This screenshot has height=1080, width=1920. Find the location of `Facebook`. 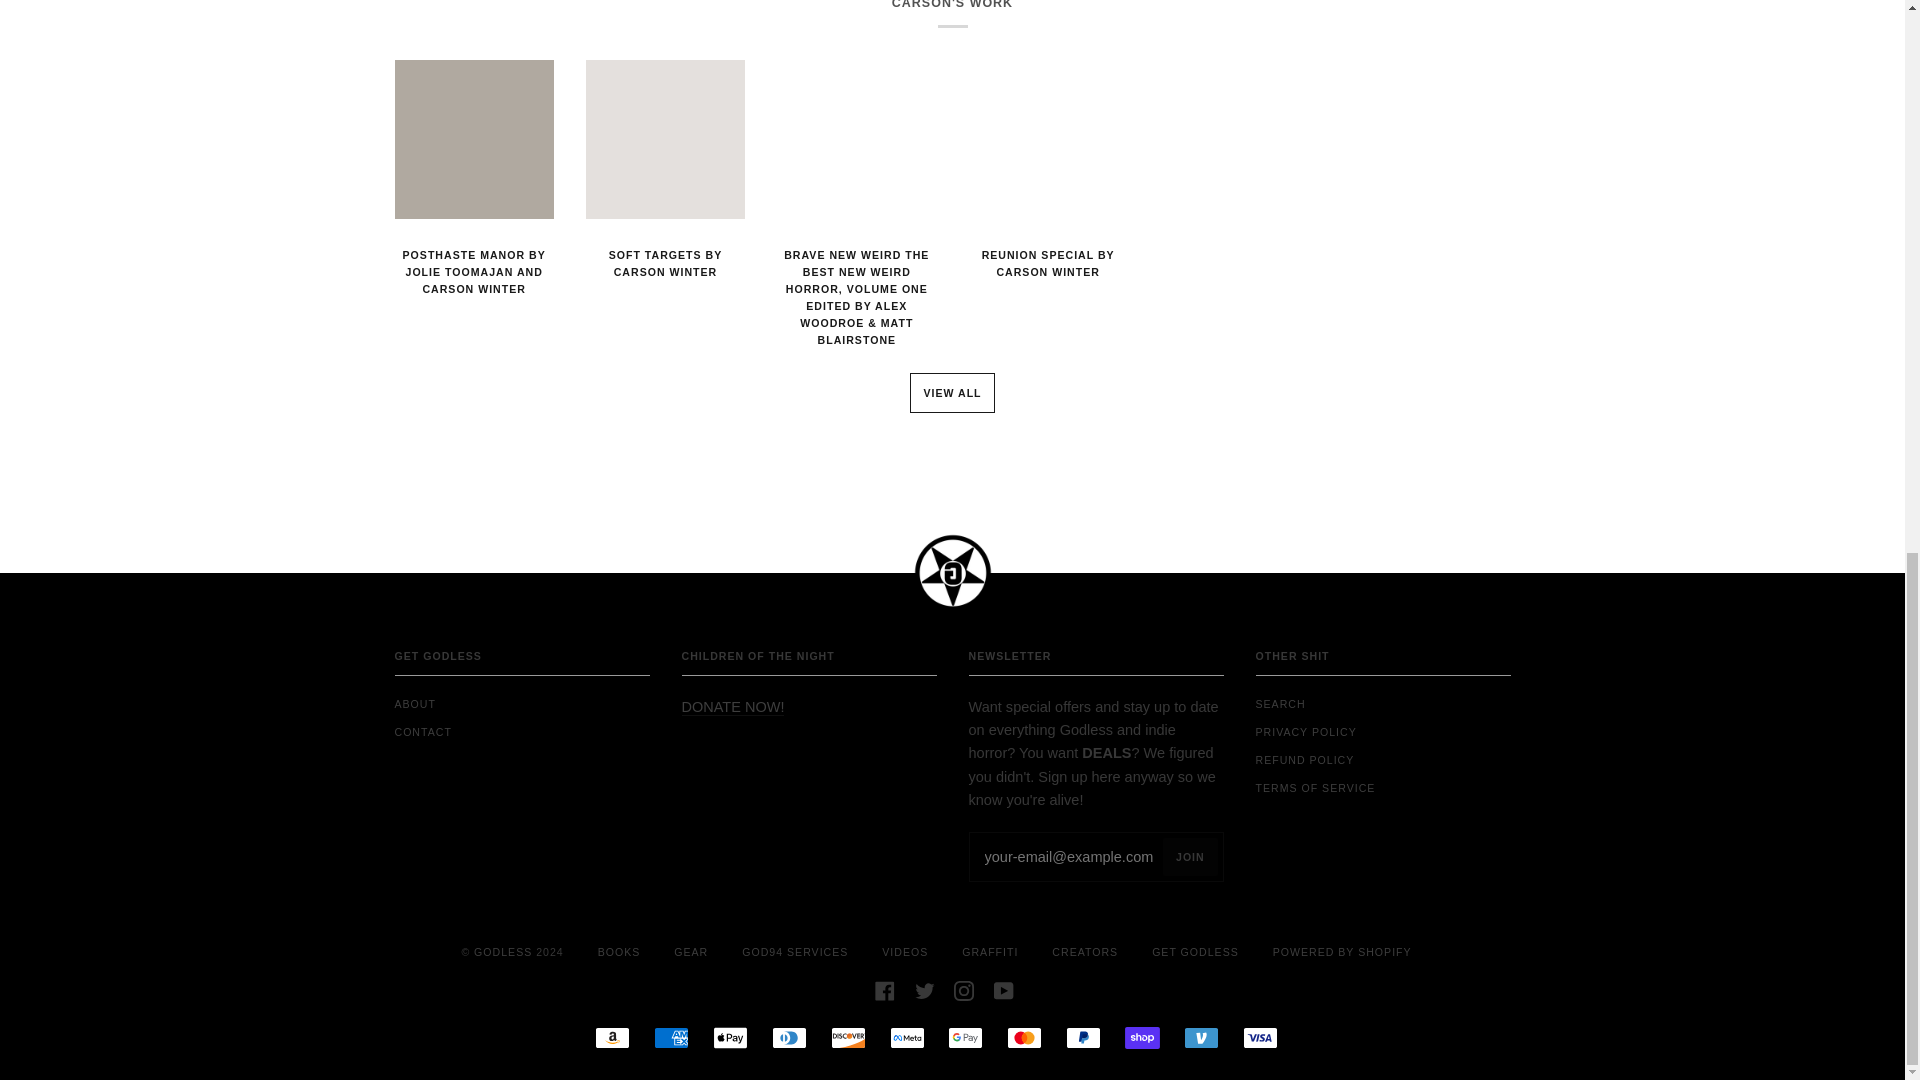

Facebook is located at coordinates (884, 989).